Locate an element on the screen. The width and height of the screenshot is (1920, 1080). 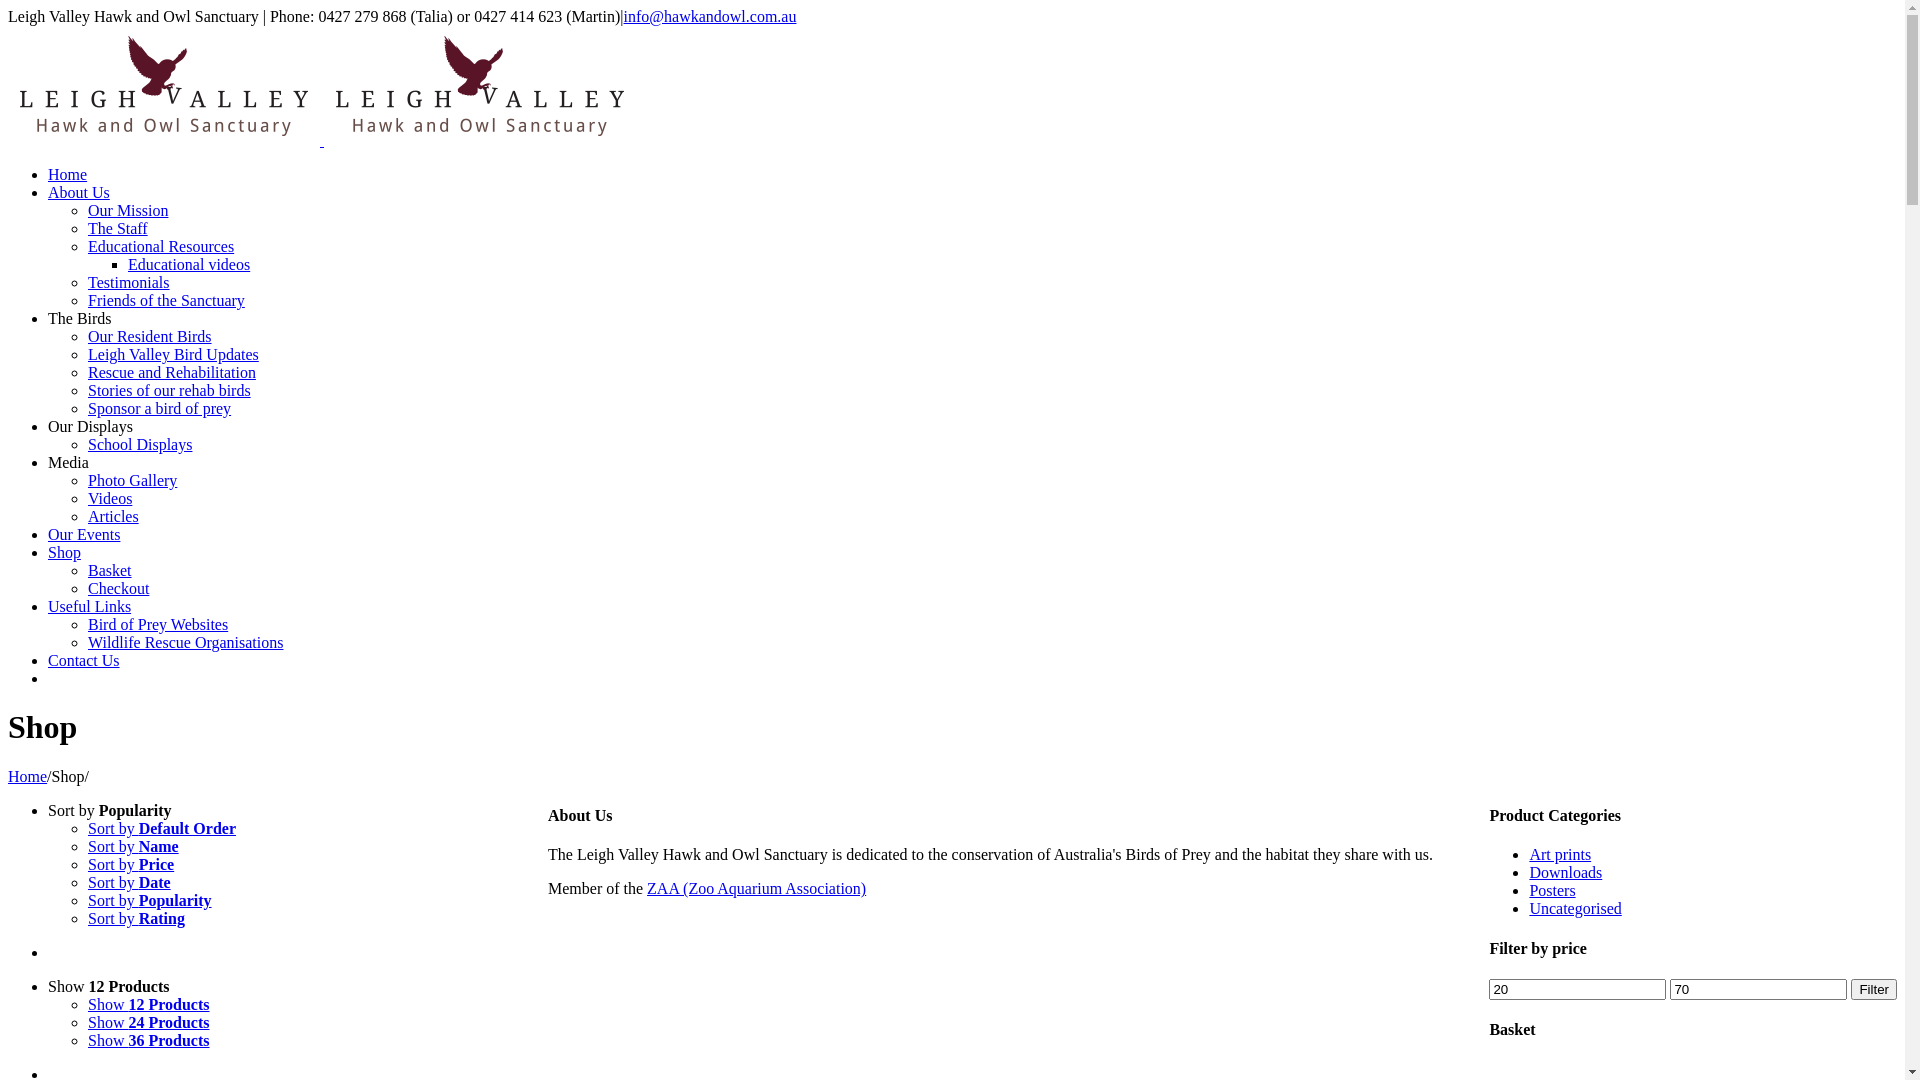
Educational Resources is located at coordinates (161, 246).